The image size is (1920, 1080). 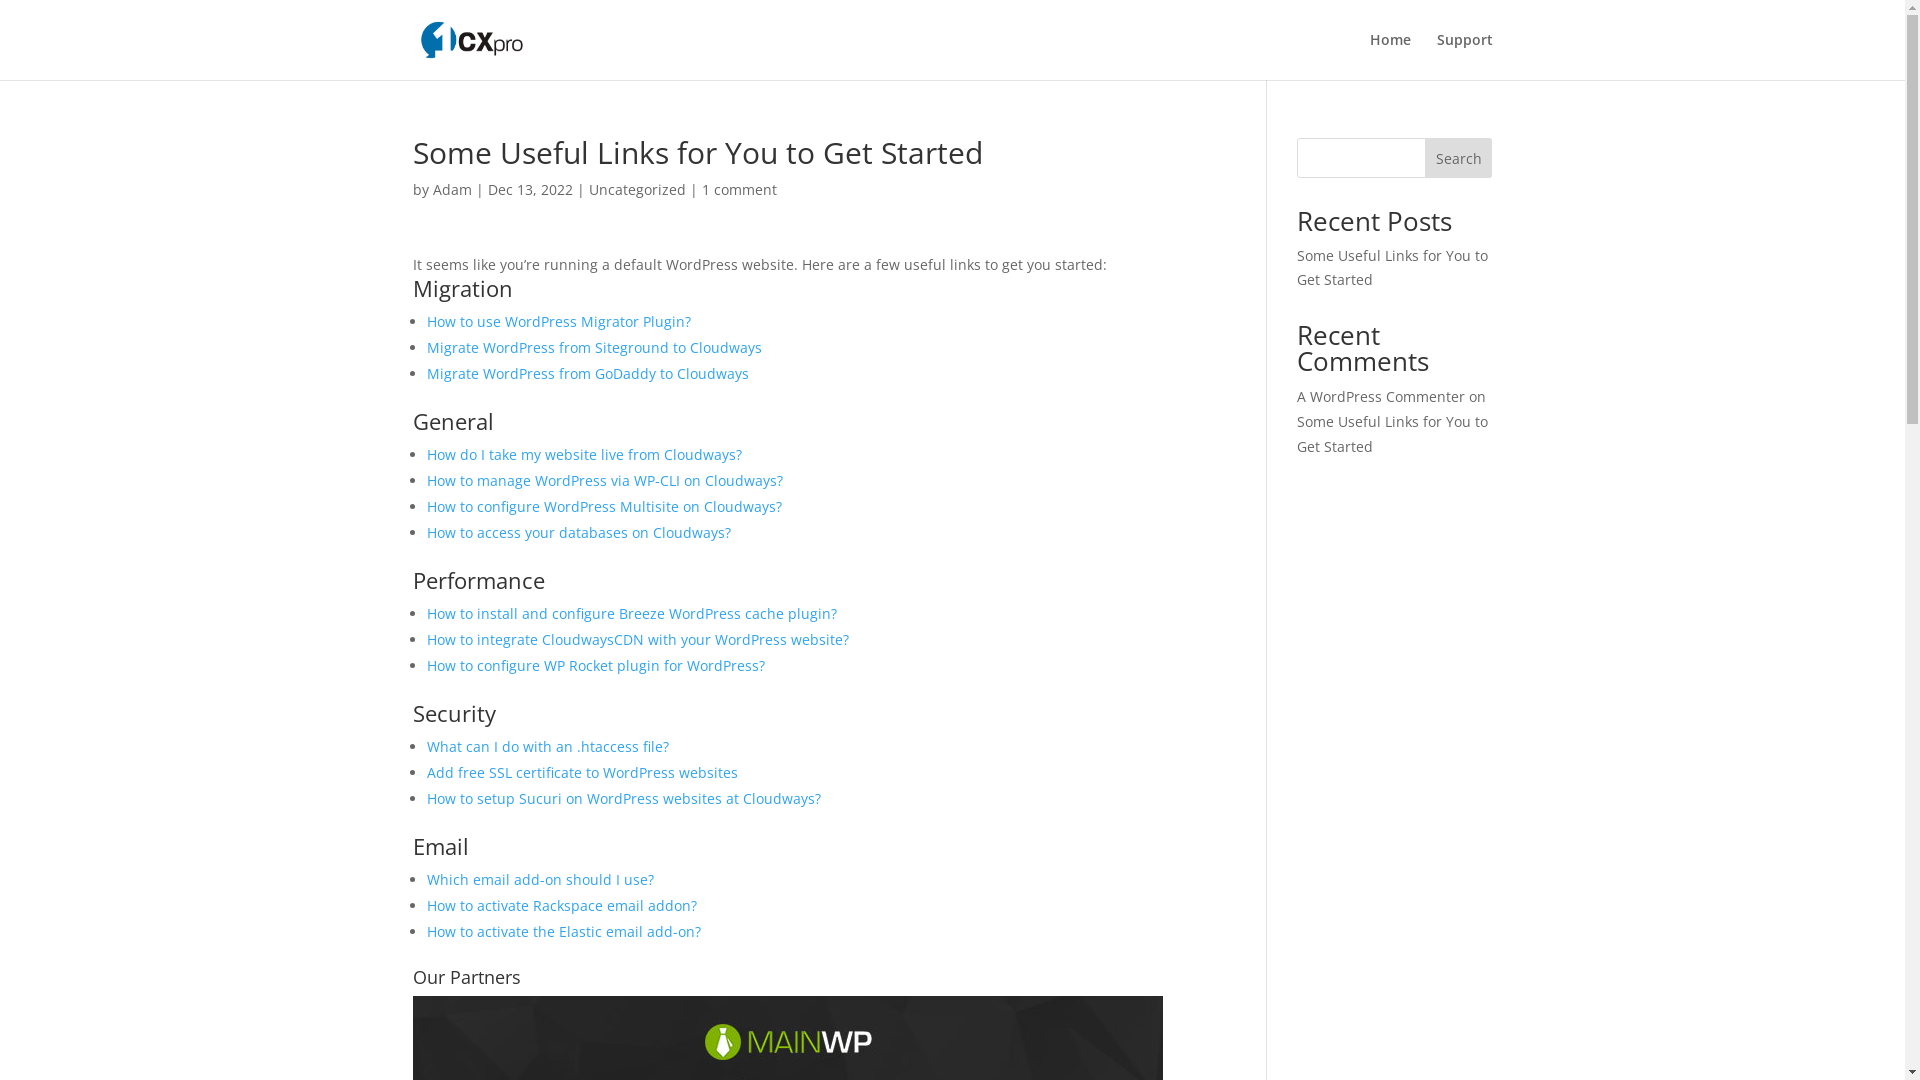 I want to click on How to configure WP Rocket plugin for WordPress?, so click(x=595, y=666).